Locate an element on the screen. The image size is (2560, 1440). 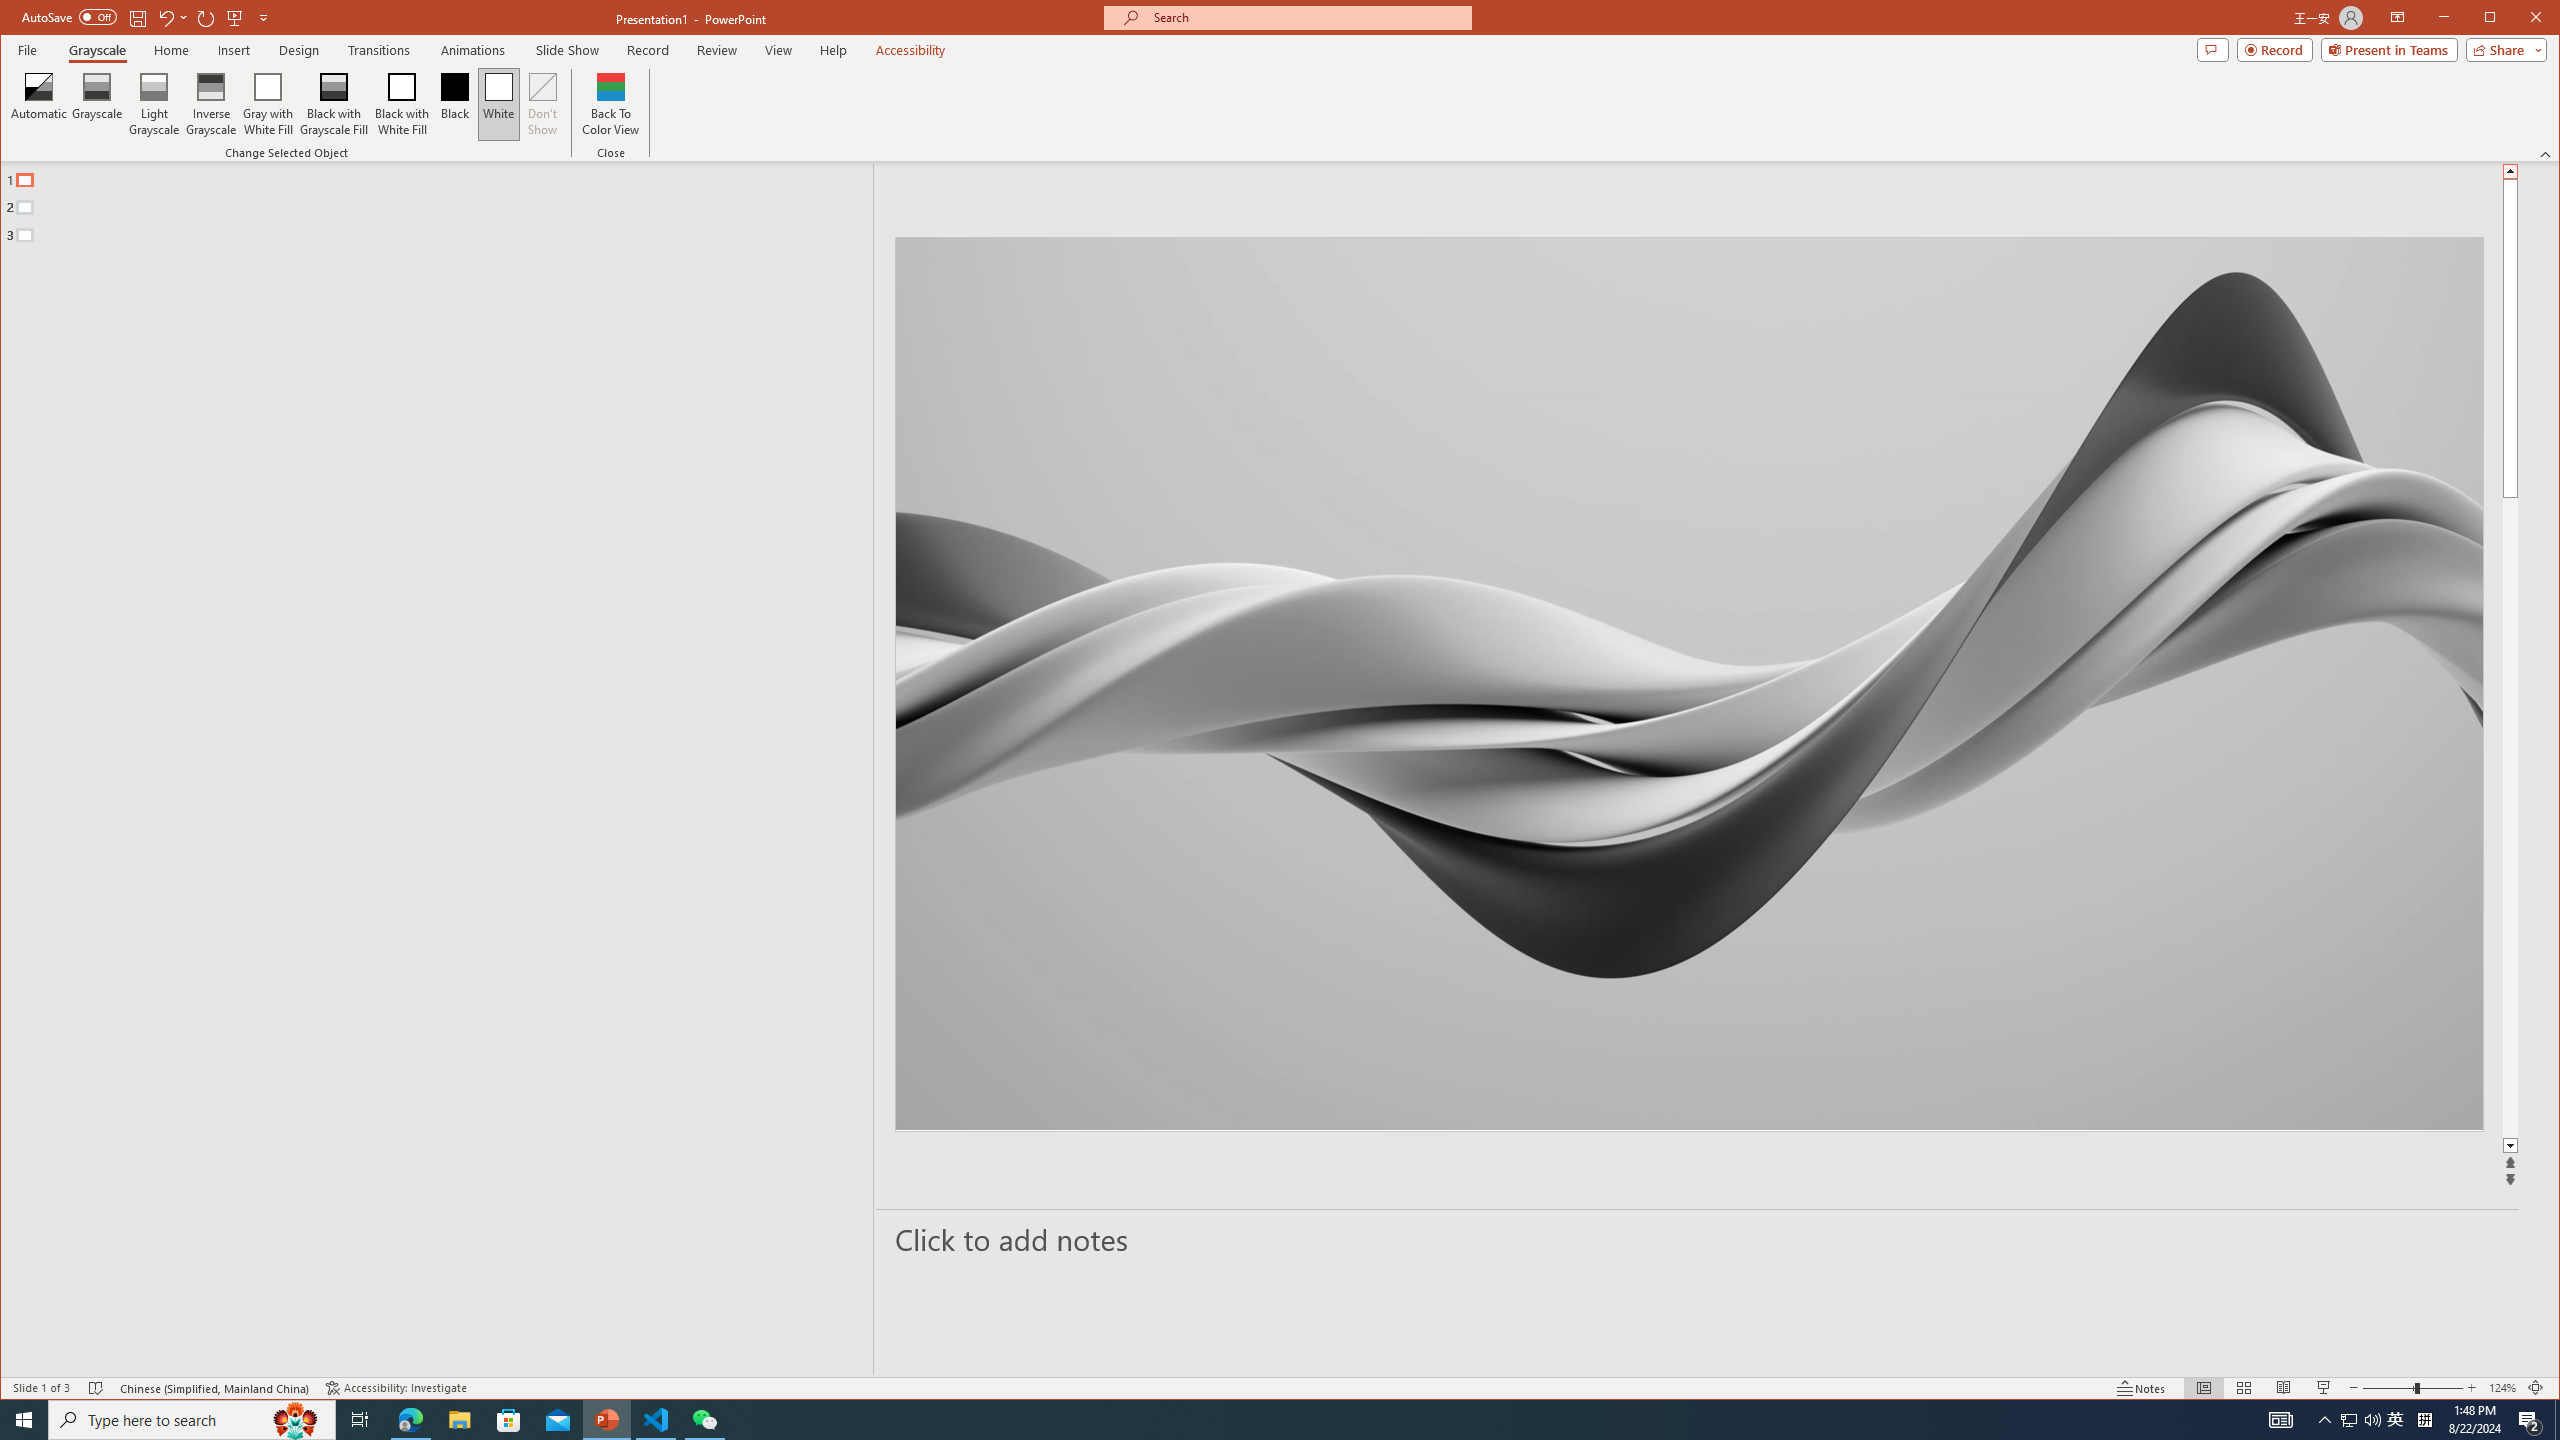
Line down is located at coordinates (445, 202).